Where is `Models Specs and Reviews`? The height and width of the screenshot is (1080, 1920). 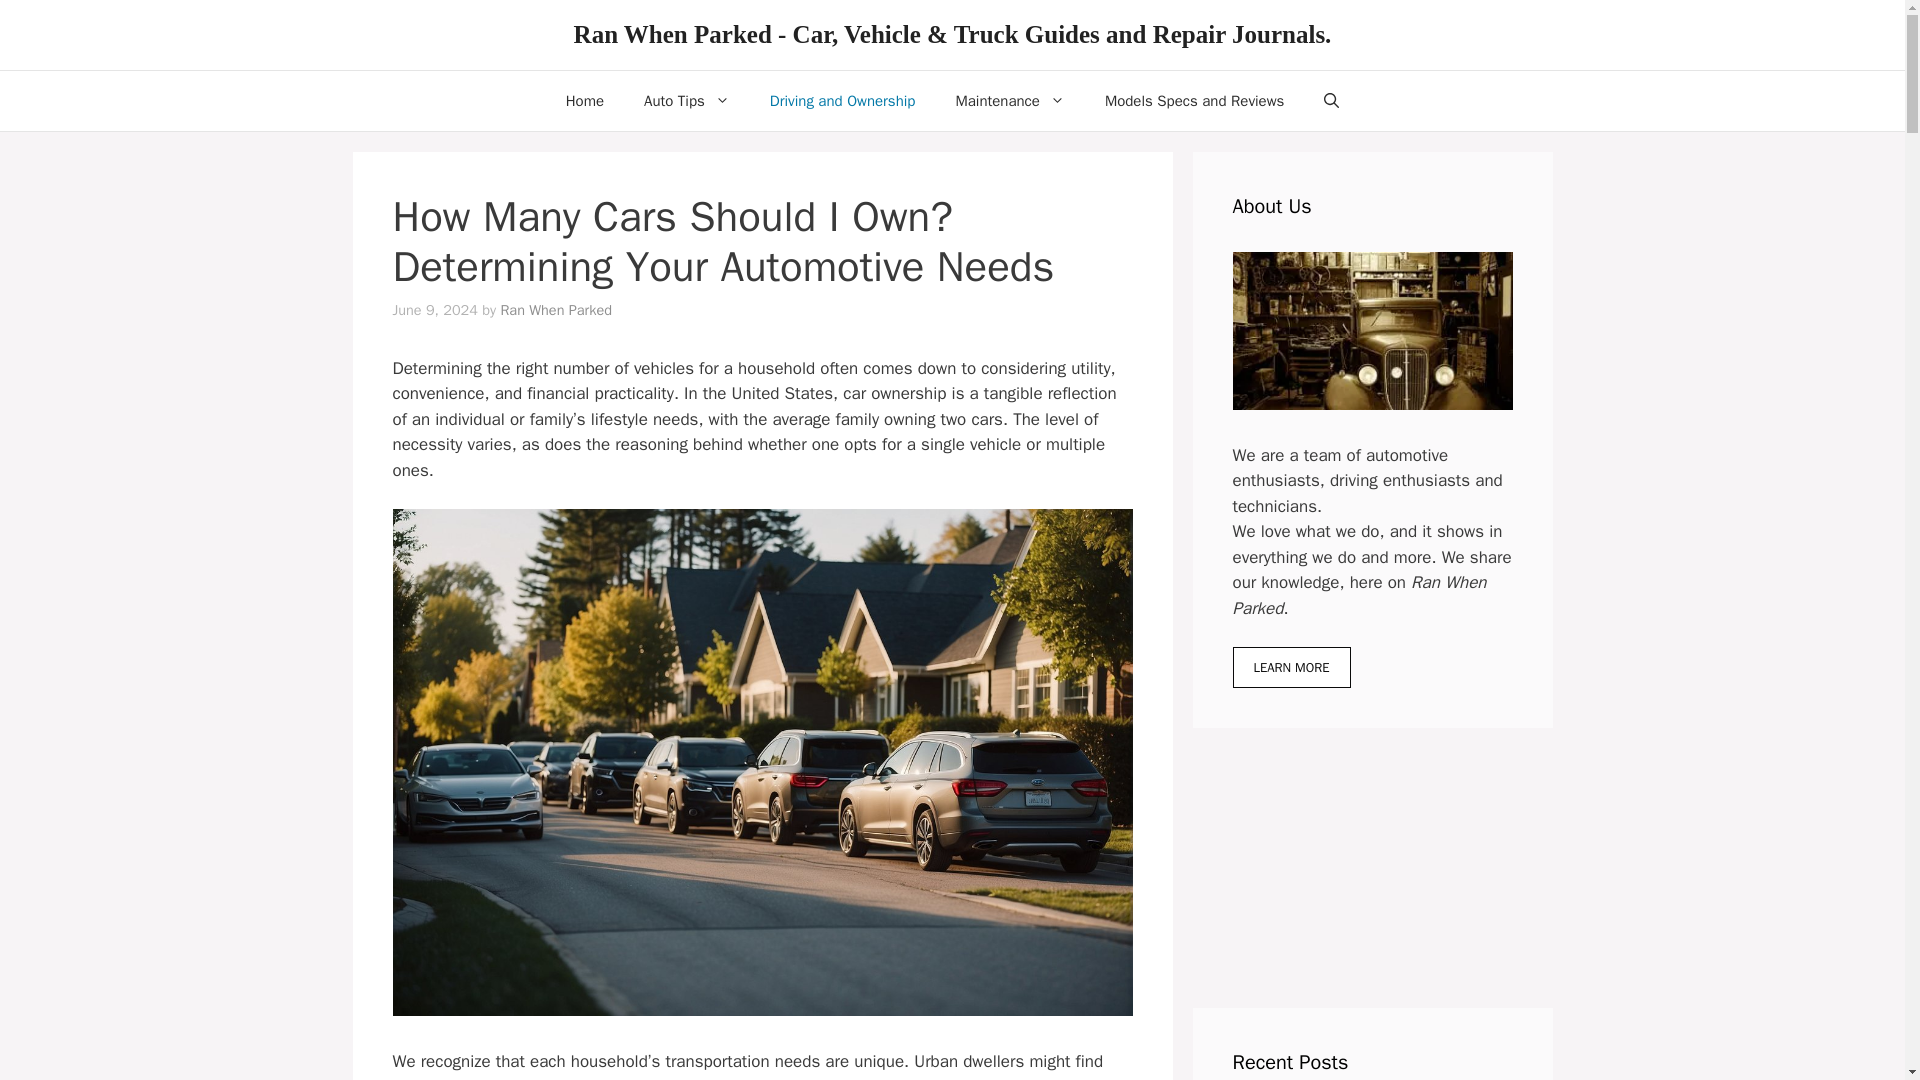 Models Specs and Reviews is located at coordinates (1194, 100).